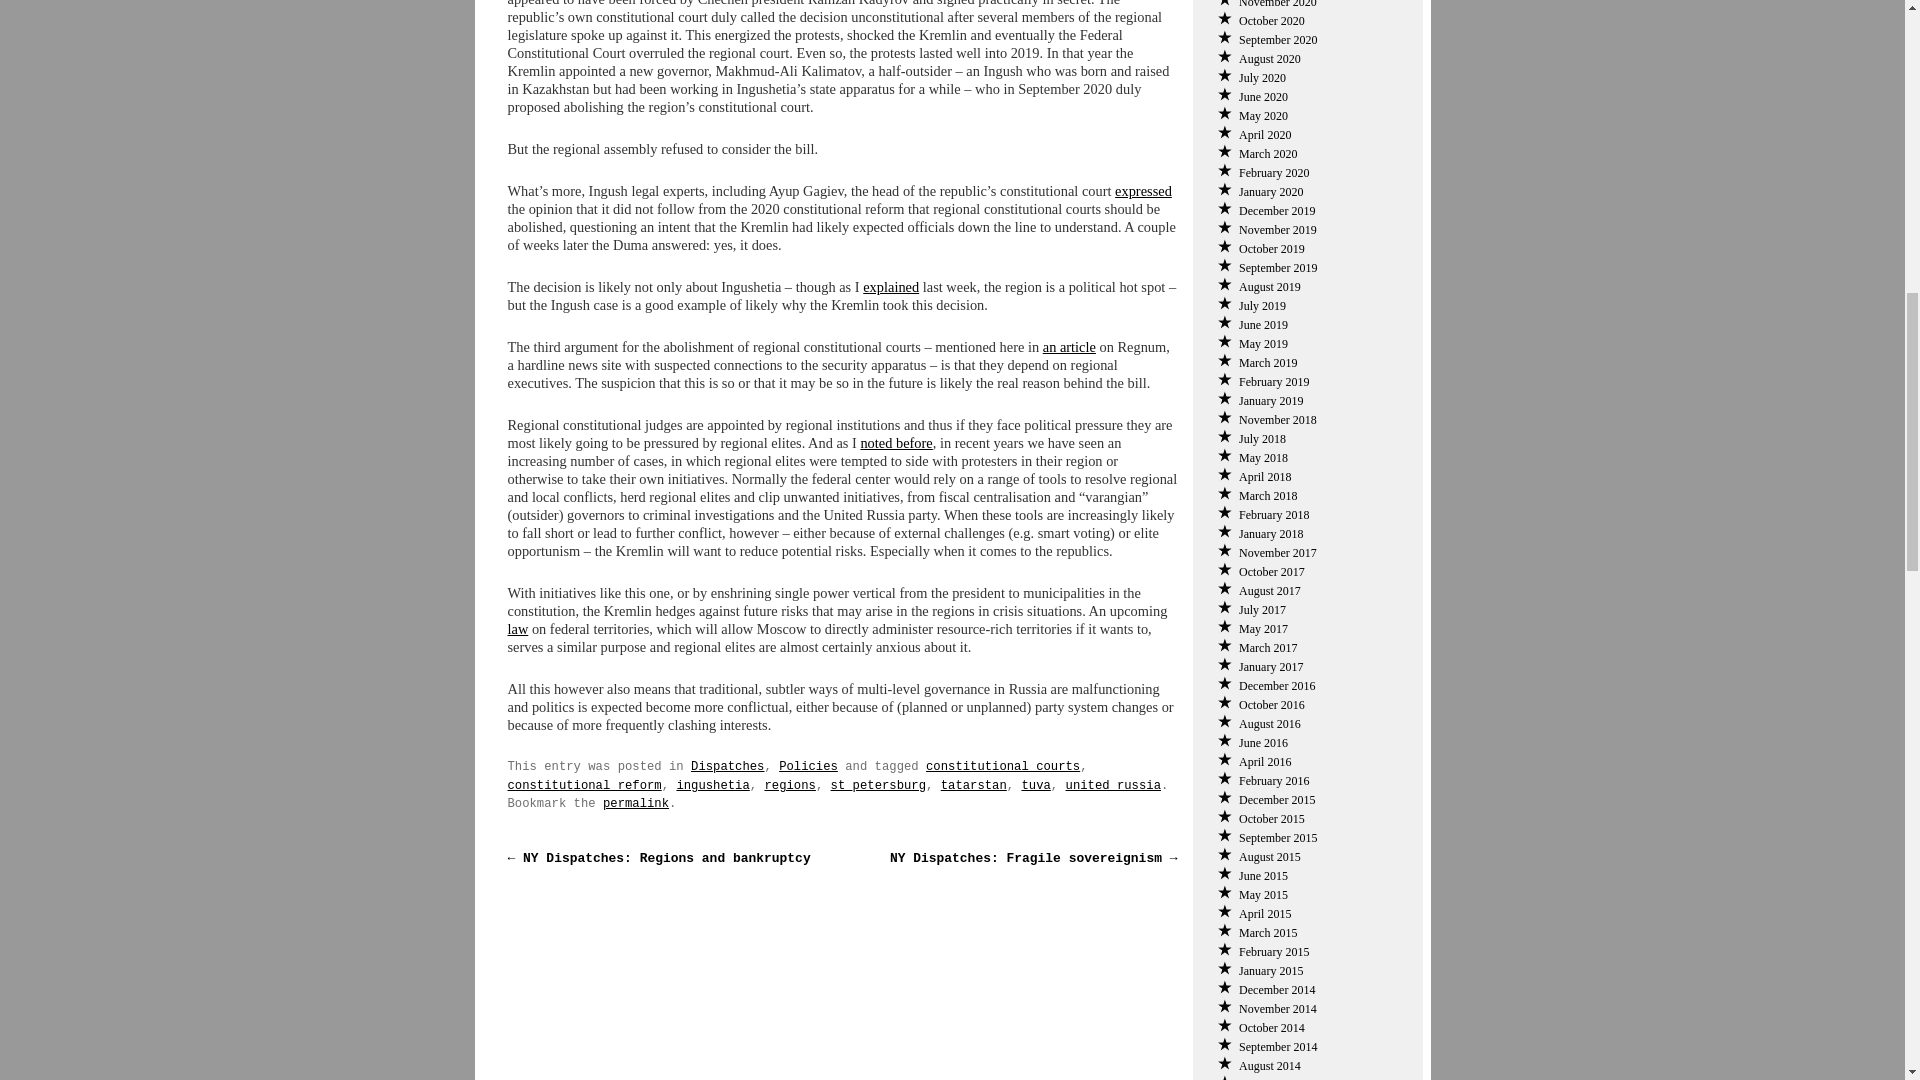  Describe the element at coordinates (712, 785) in the screenshot. I see `ingushetia` at that location.